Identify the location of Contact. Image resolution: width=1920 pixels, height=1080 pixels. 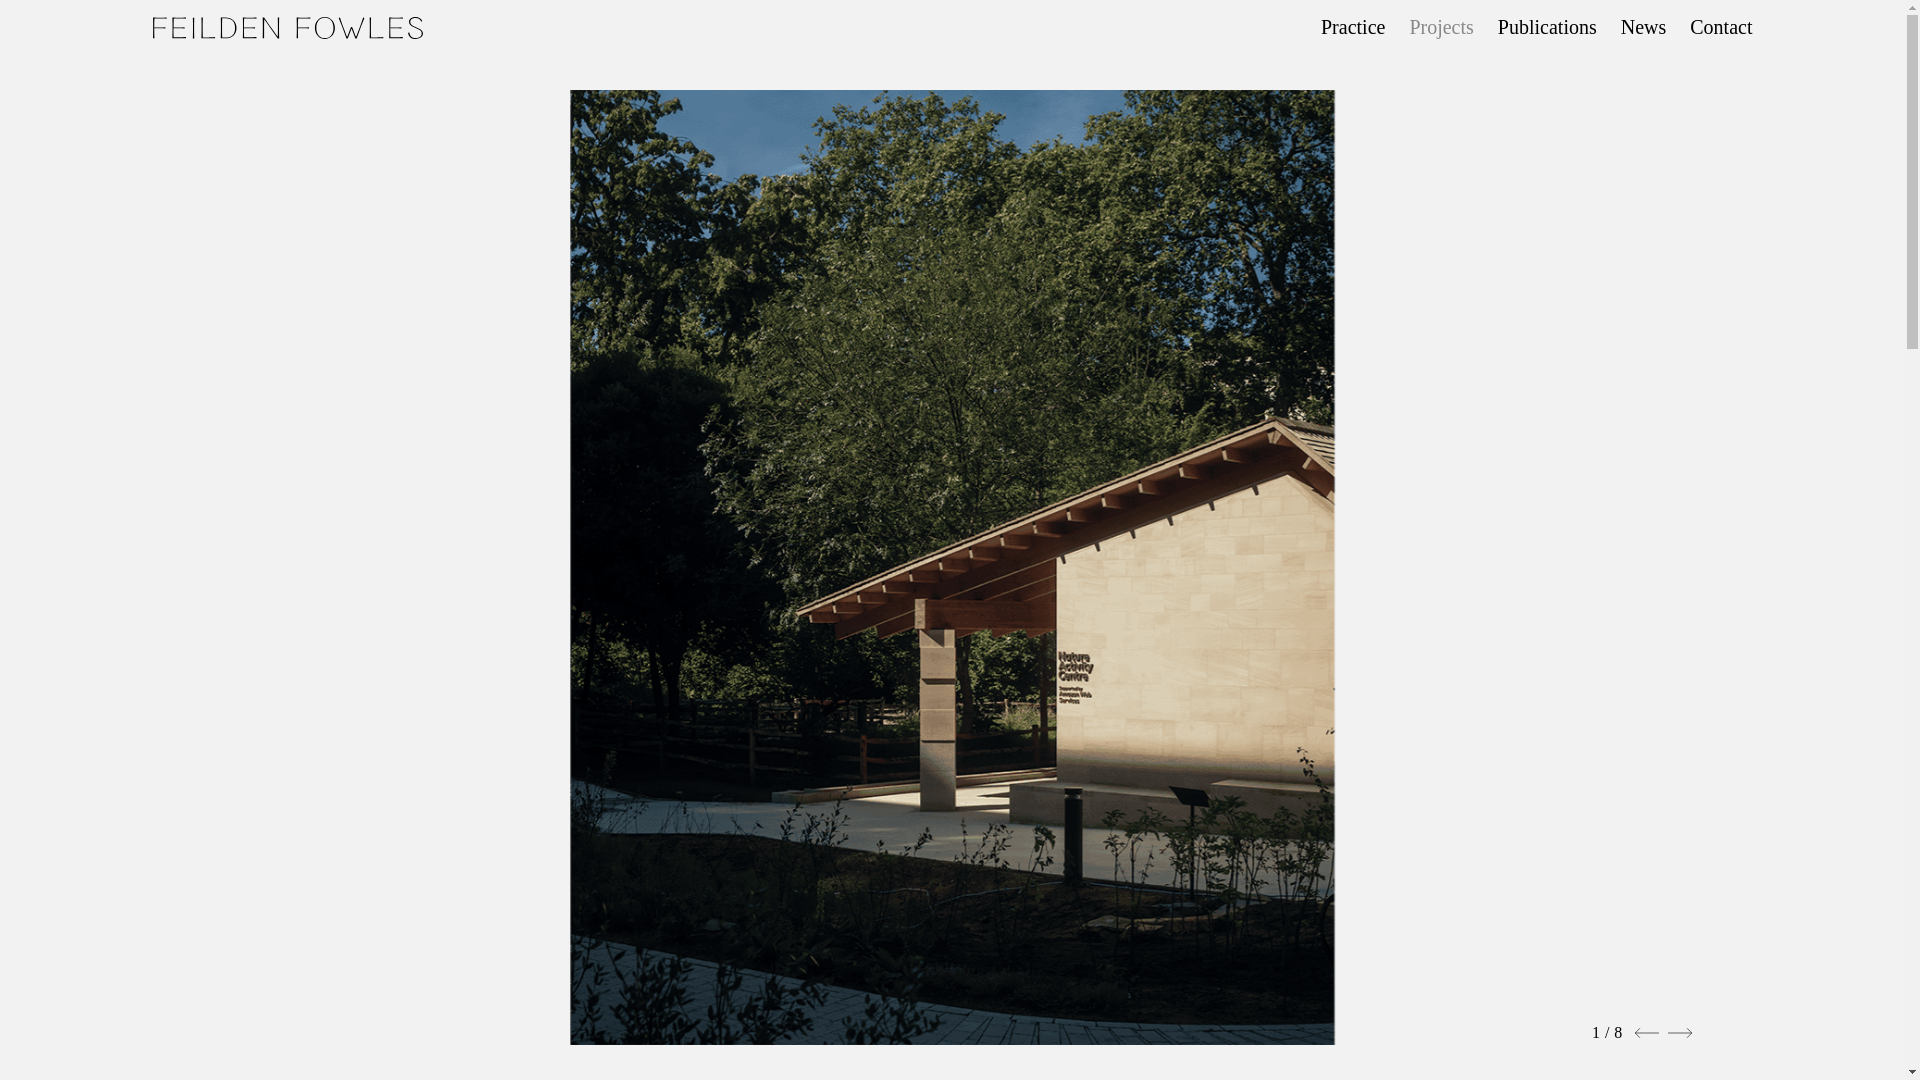
(1708, 27).